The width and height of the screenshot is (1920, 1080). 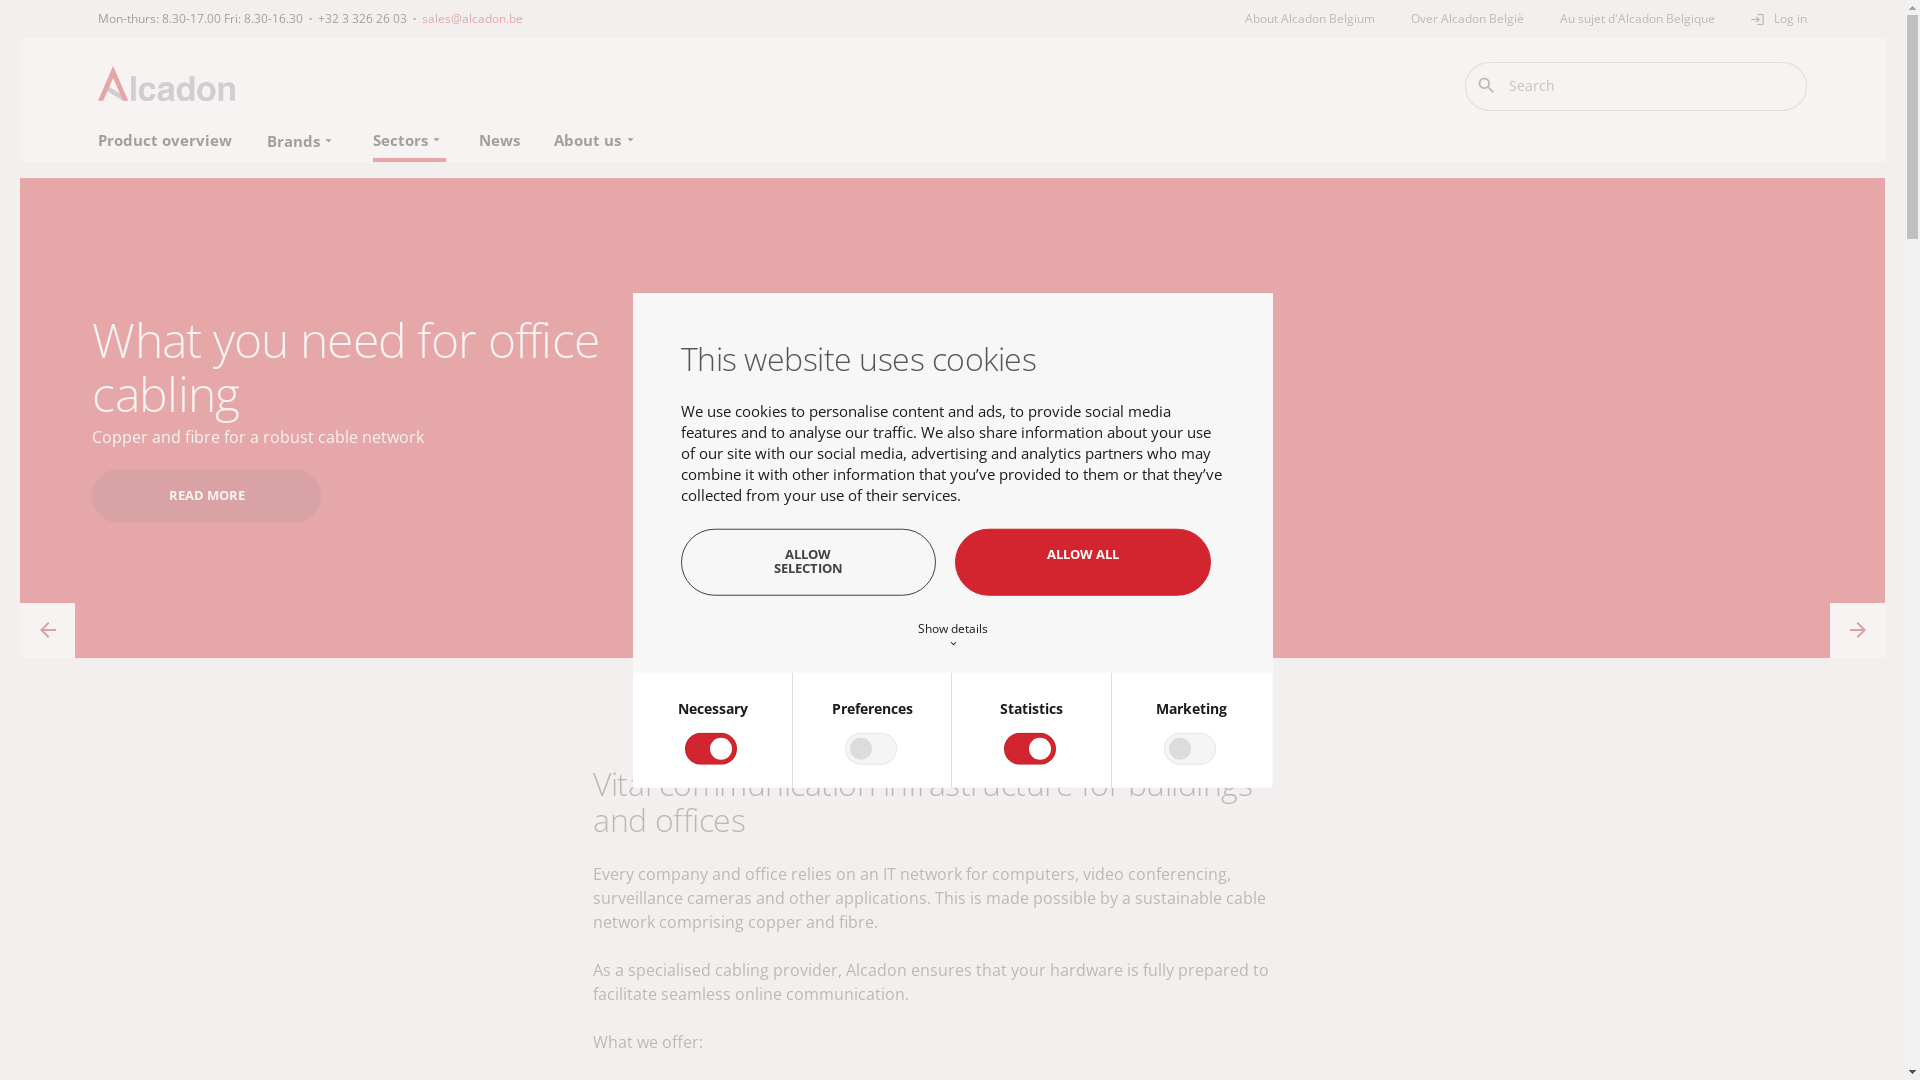 I want to click on Show details
keyboard_arrow_down, so click(x=952, y=634).